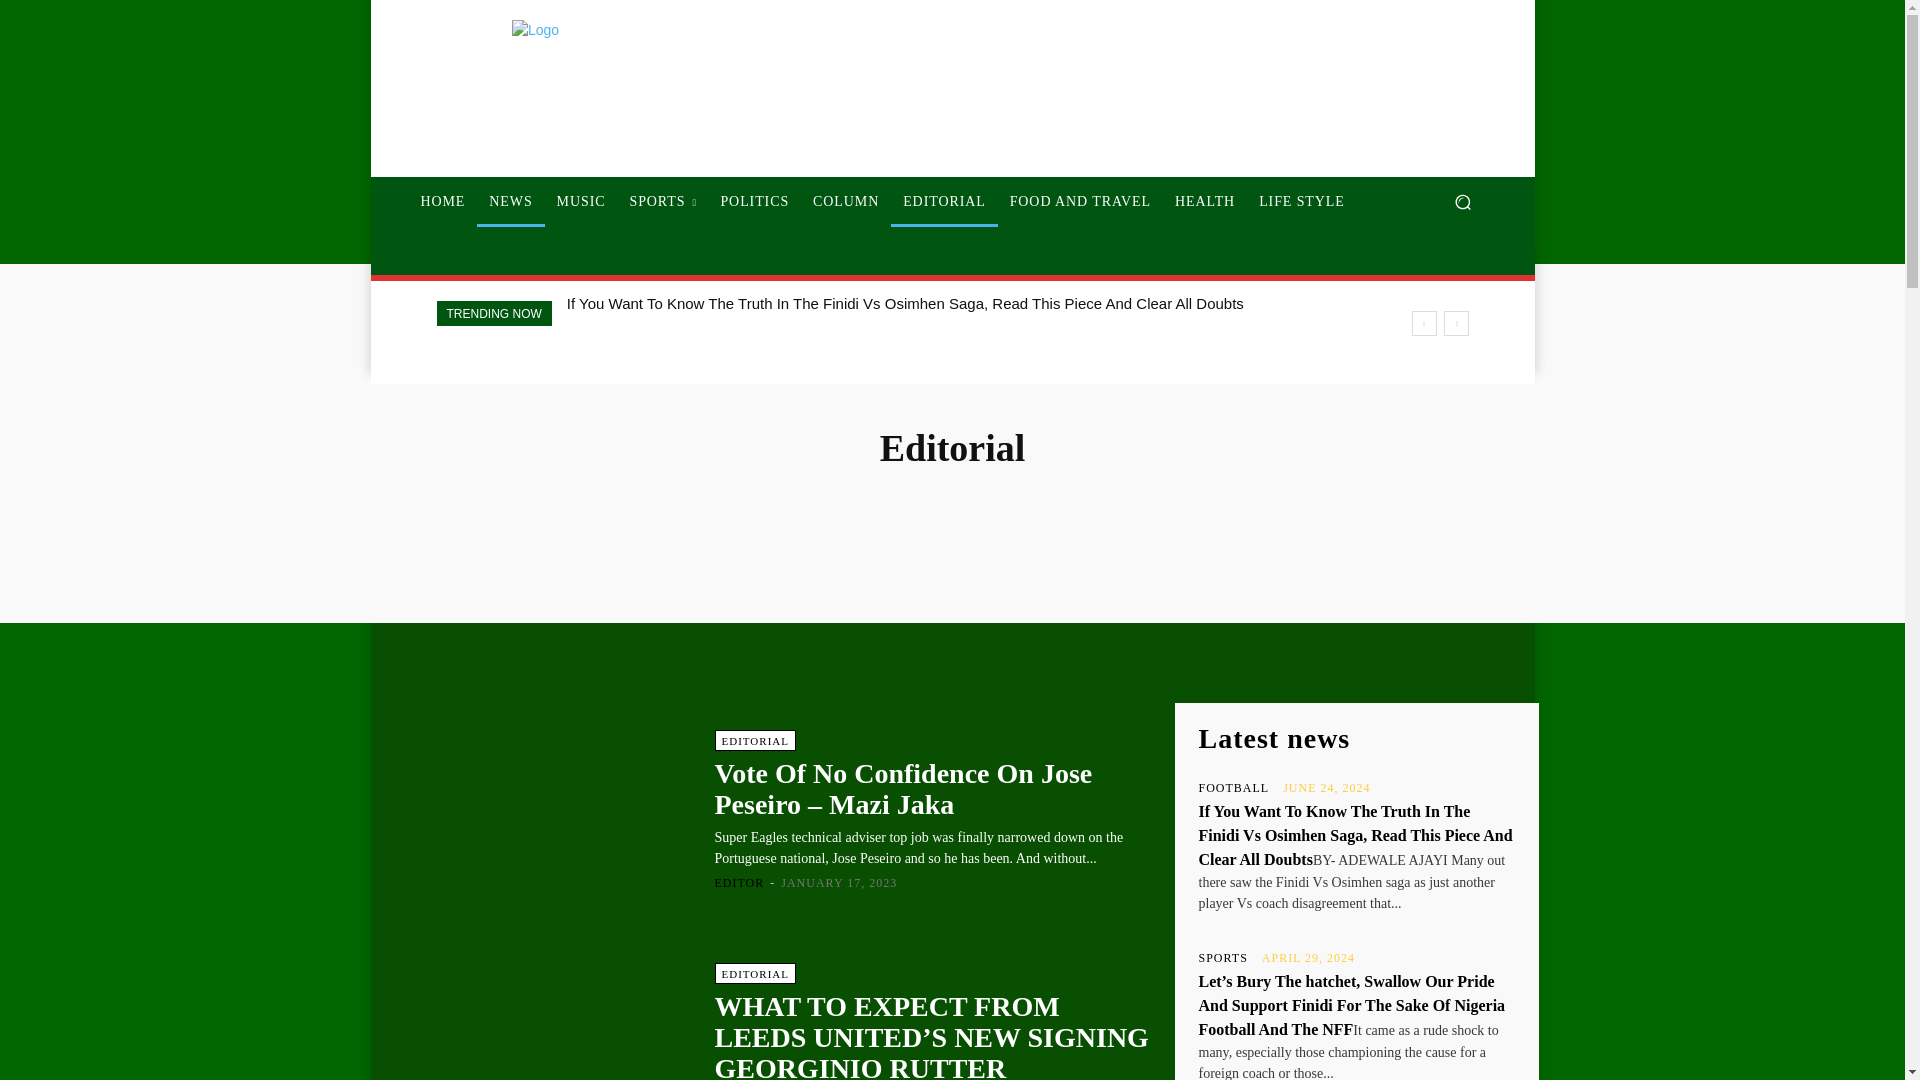 This screenshot has height=1080, width=1920. I want to click on EDITORIAL, so click(944, 202).